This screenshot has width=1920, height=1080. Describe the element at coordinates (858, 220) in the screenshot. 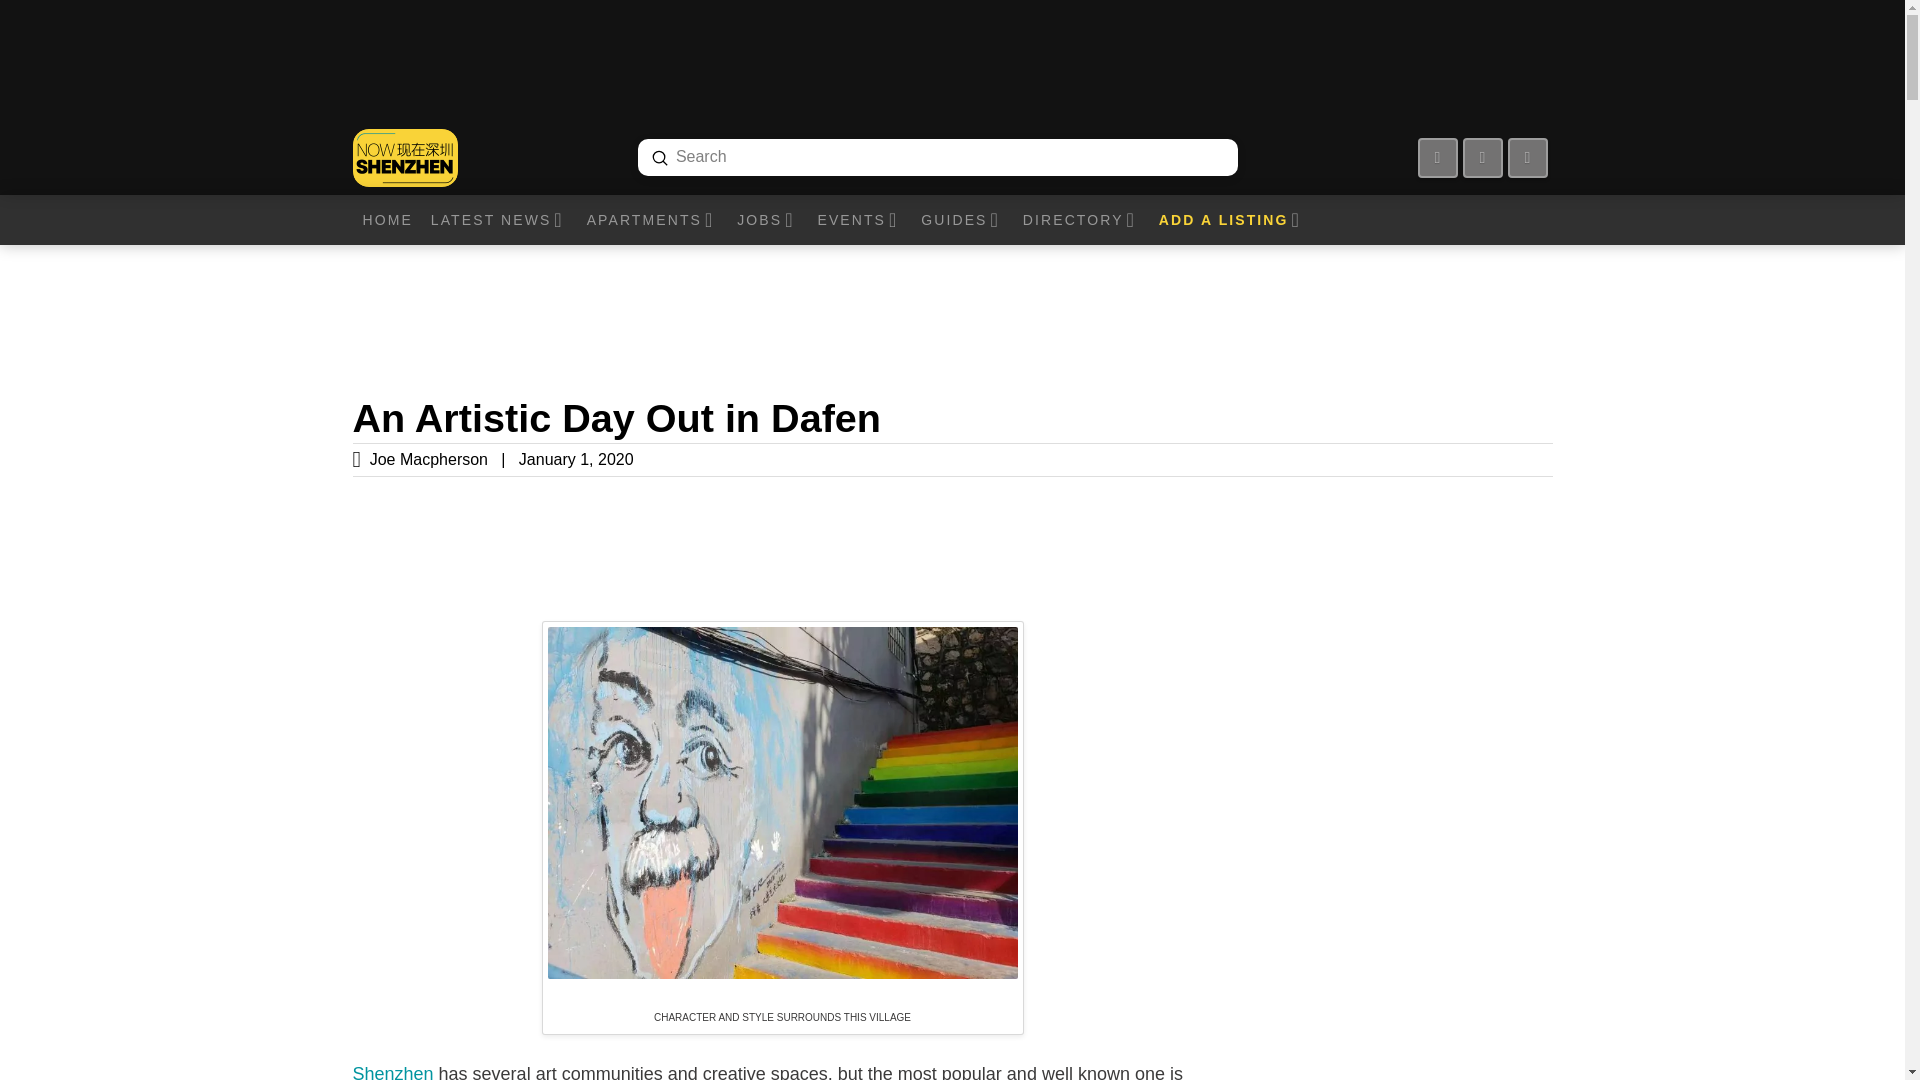

I see `EVENTS` at that location.